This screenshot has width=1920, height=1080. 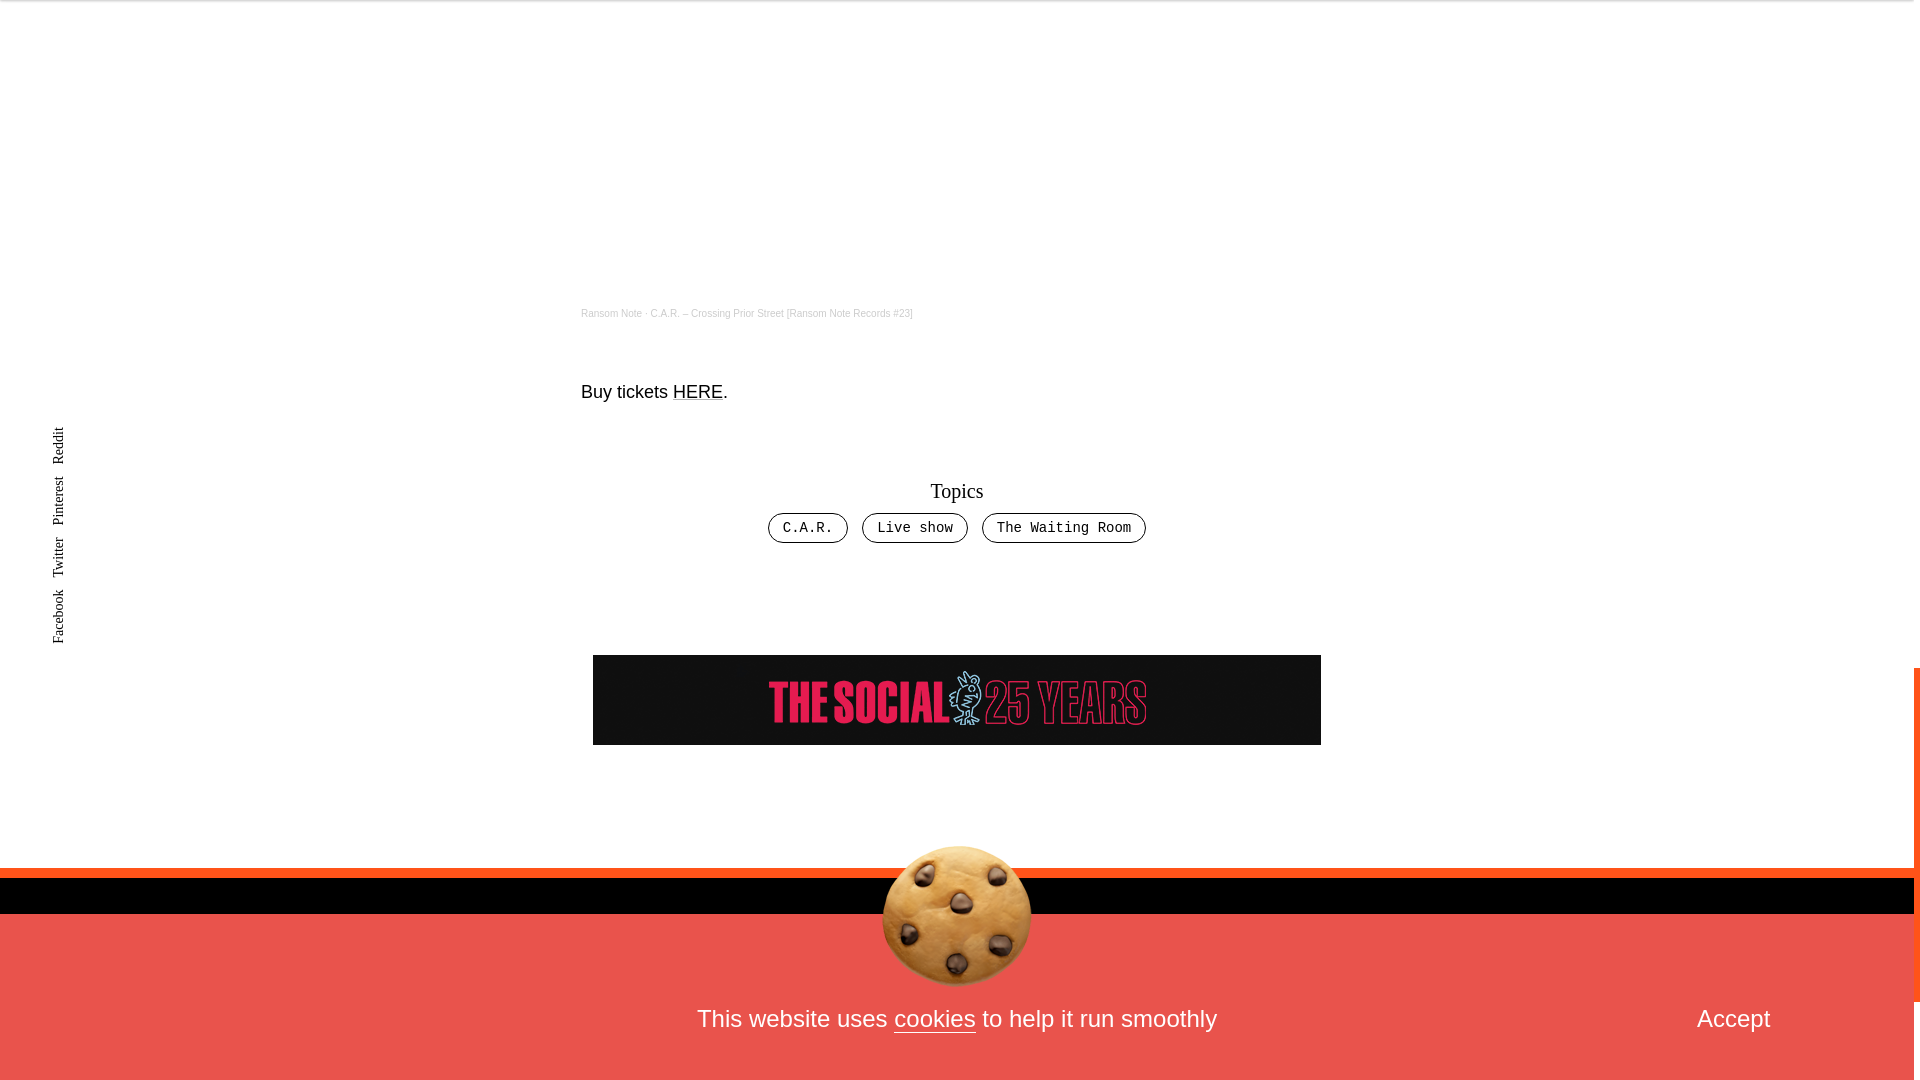 I want to click on Music, so click(x=484, y=987).